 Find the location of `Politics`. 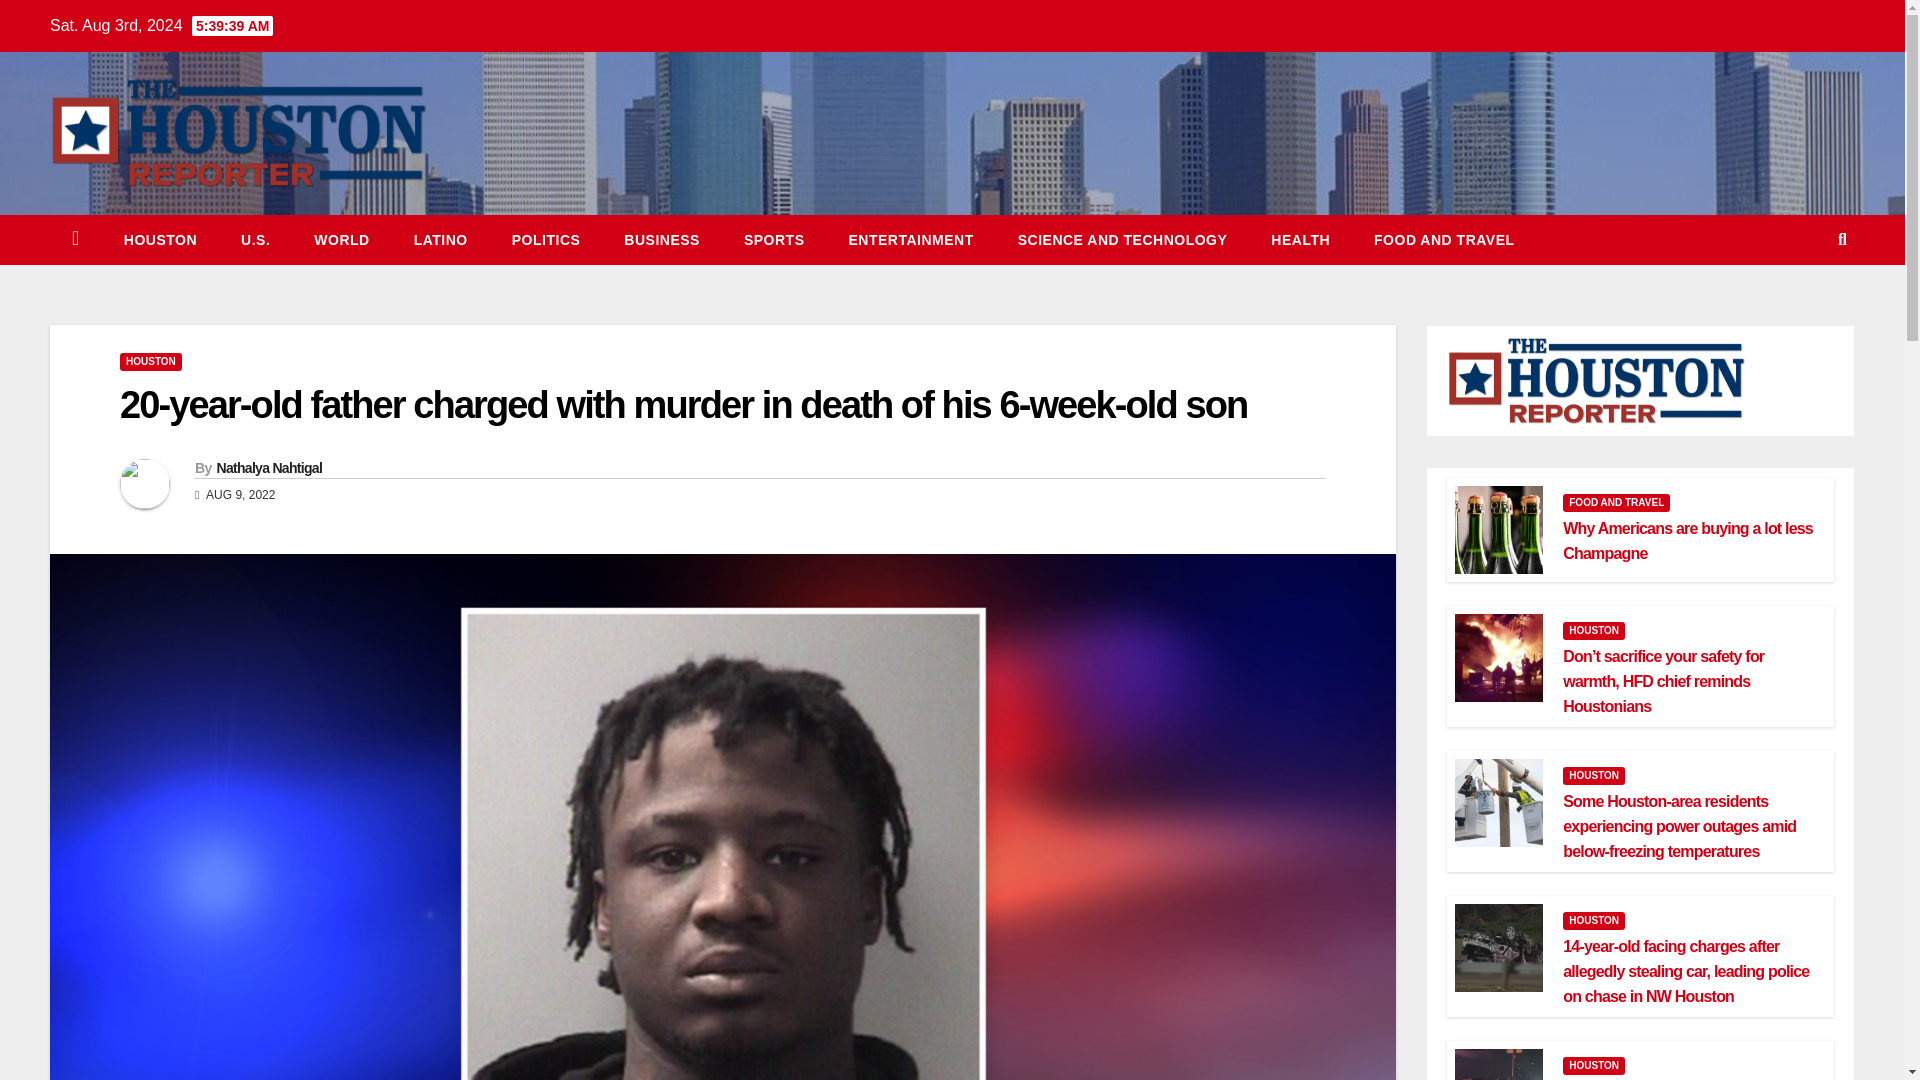

Politics is located at coordinates (546, 239).